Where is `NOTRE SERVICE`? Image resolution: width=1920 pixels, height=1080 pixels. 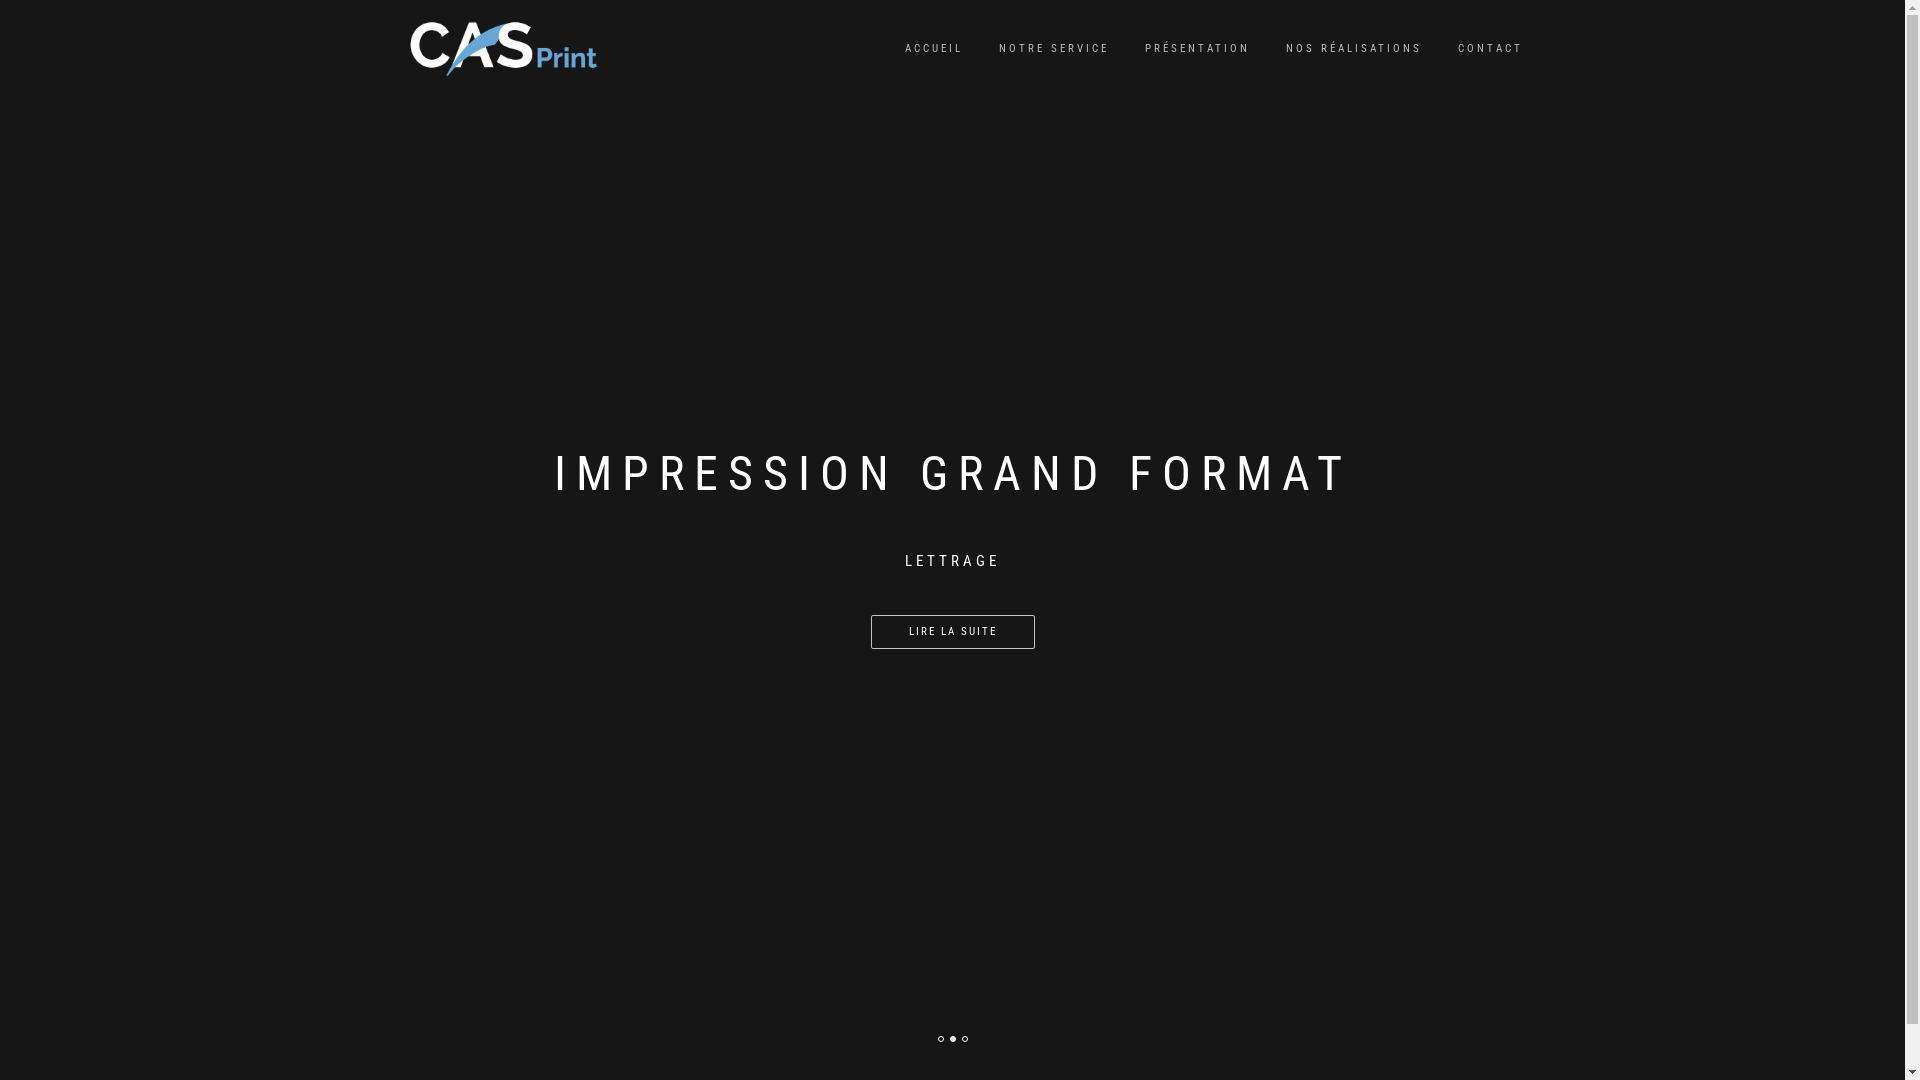
NOTRE SERVICE is located at coordinates (1054, 49).